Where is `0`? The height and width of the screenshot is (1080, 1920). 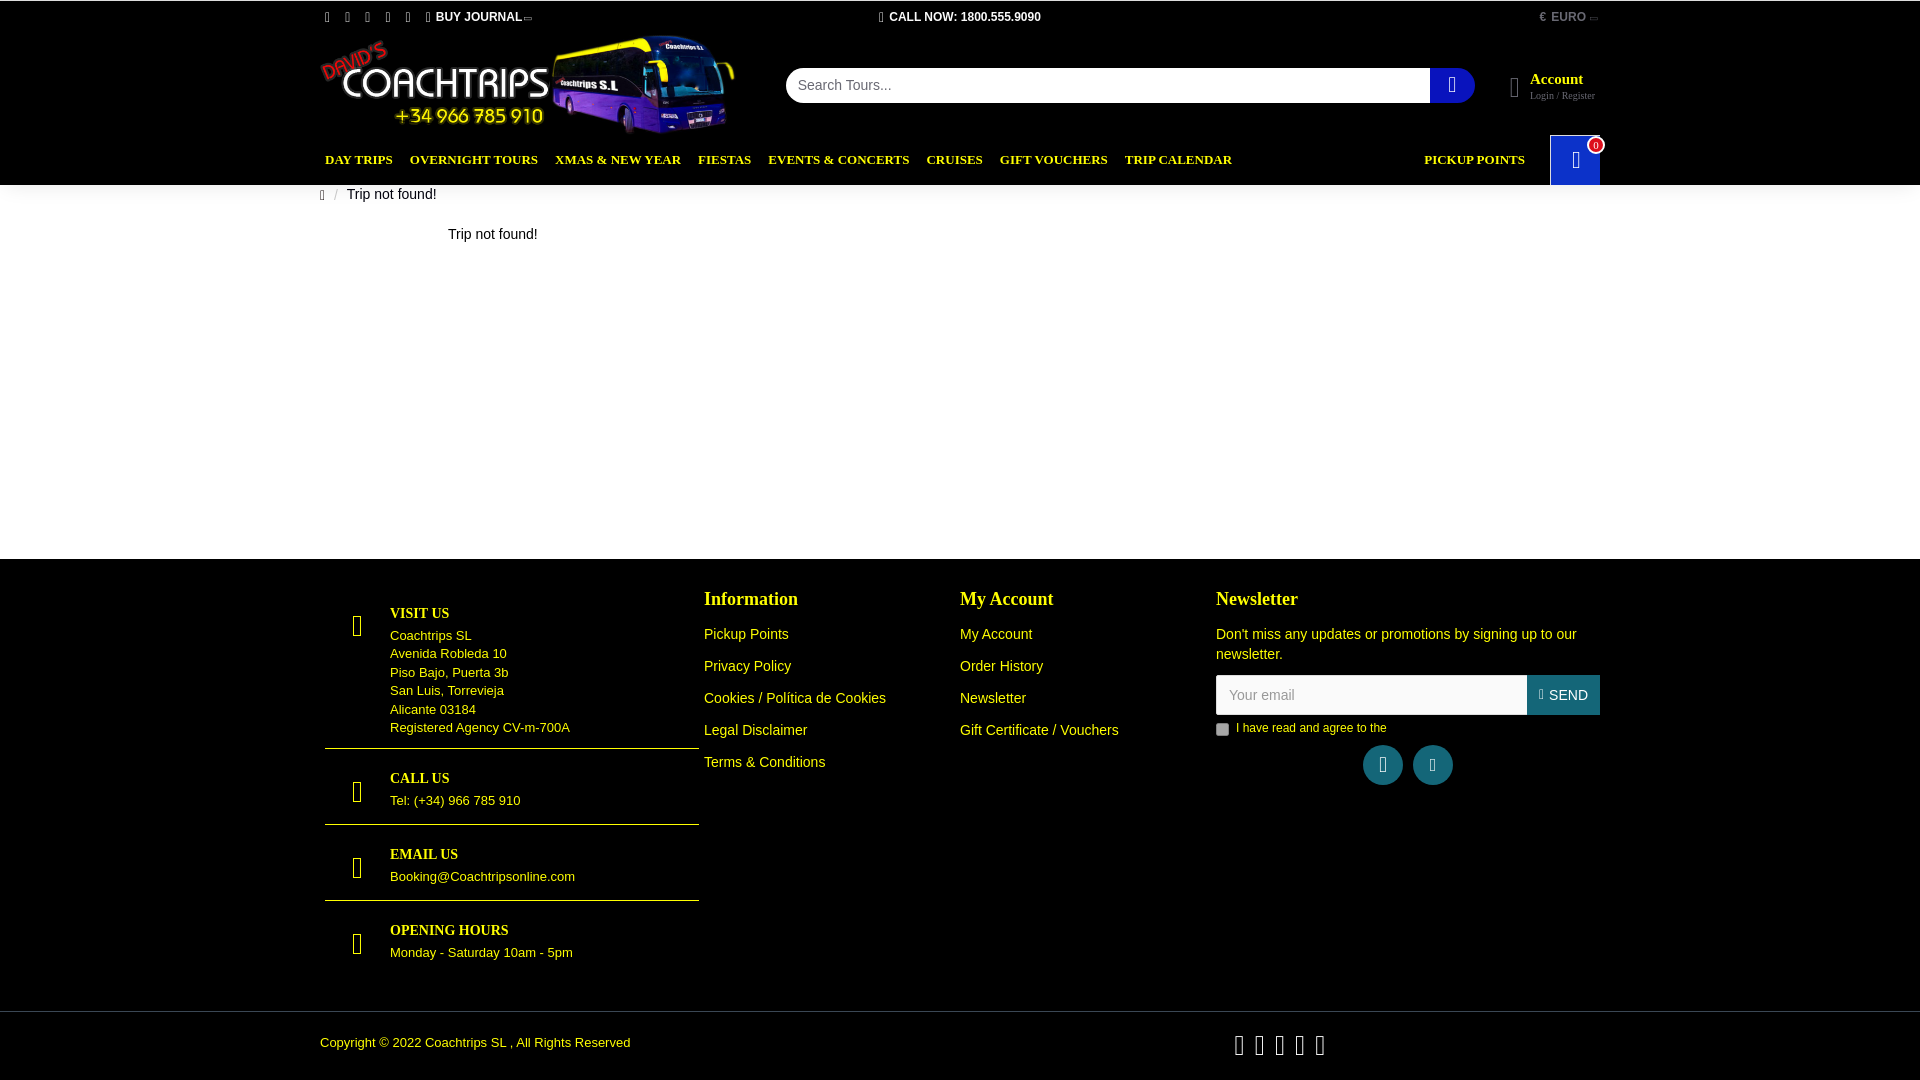
0 is located at coordinates (1575, 160).